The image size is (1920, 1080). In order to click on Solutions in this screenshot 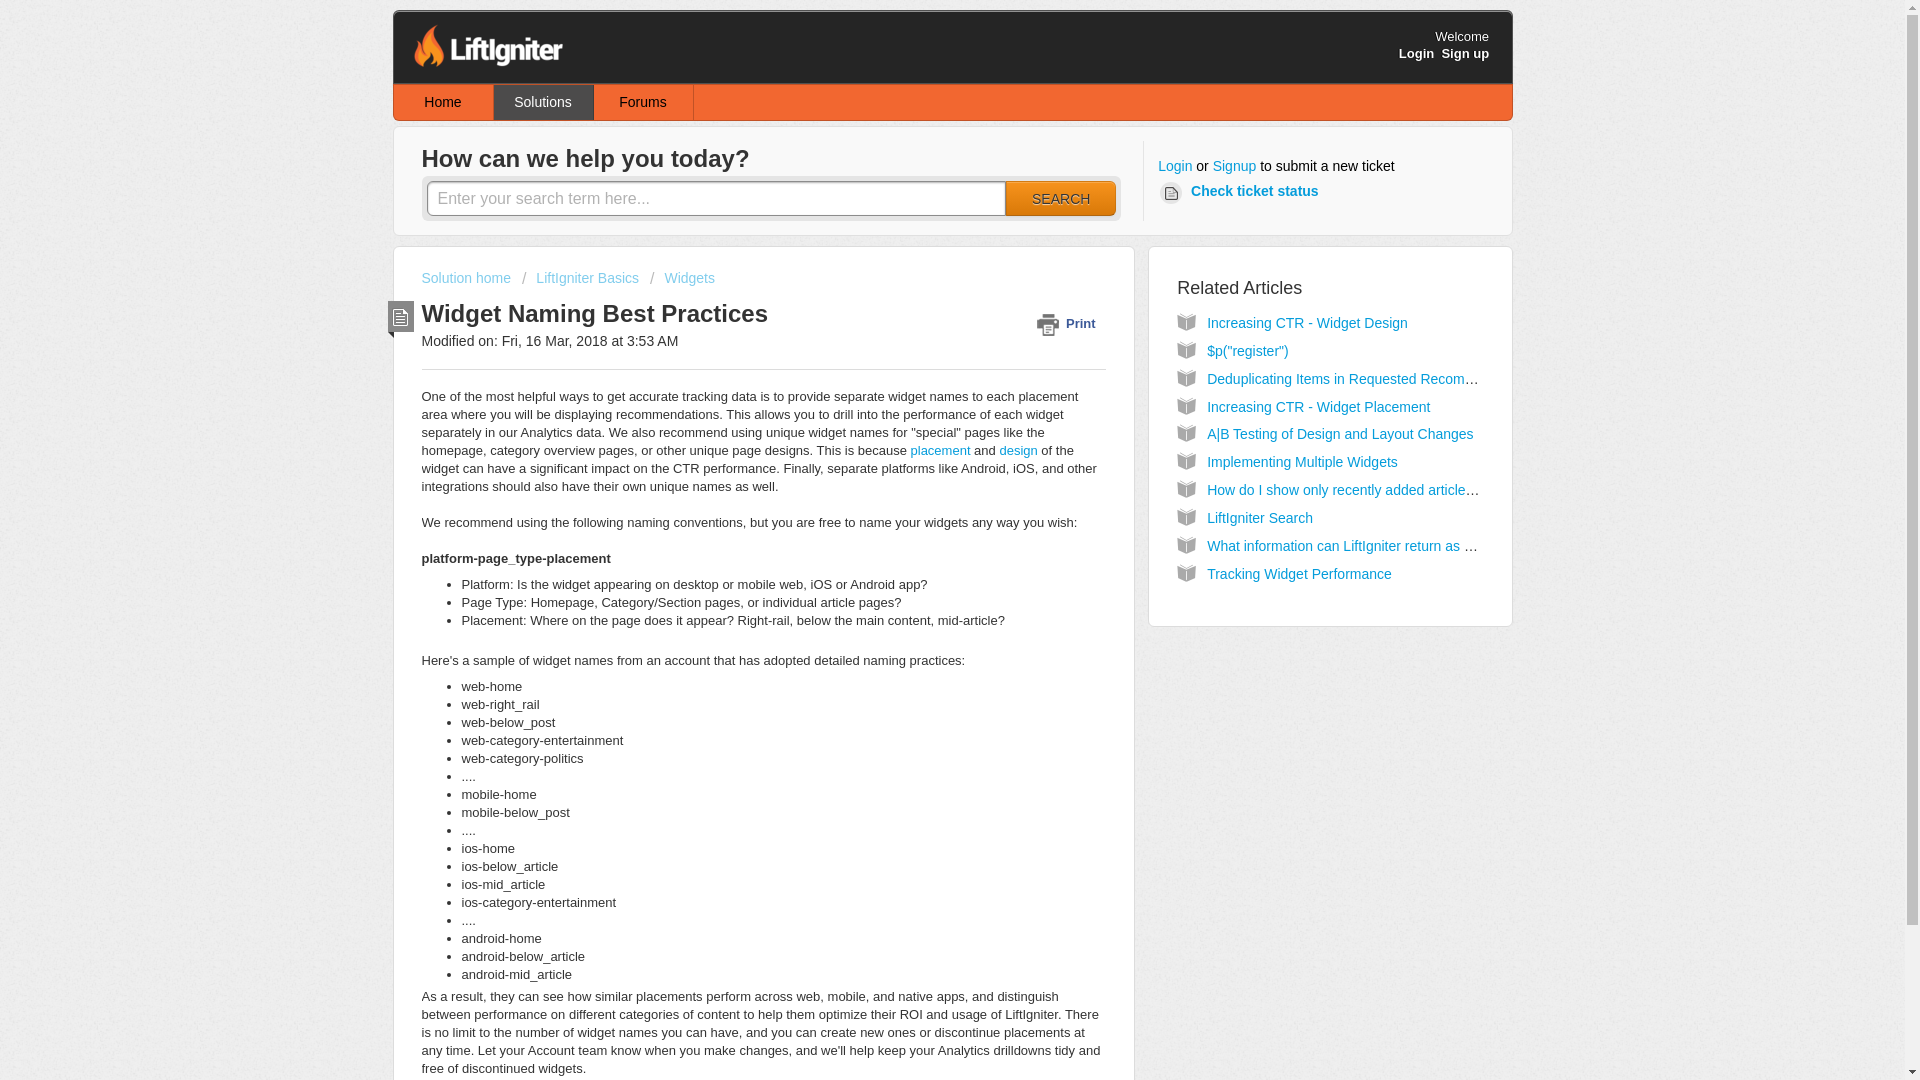, I will do `click(543, 102)`.